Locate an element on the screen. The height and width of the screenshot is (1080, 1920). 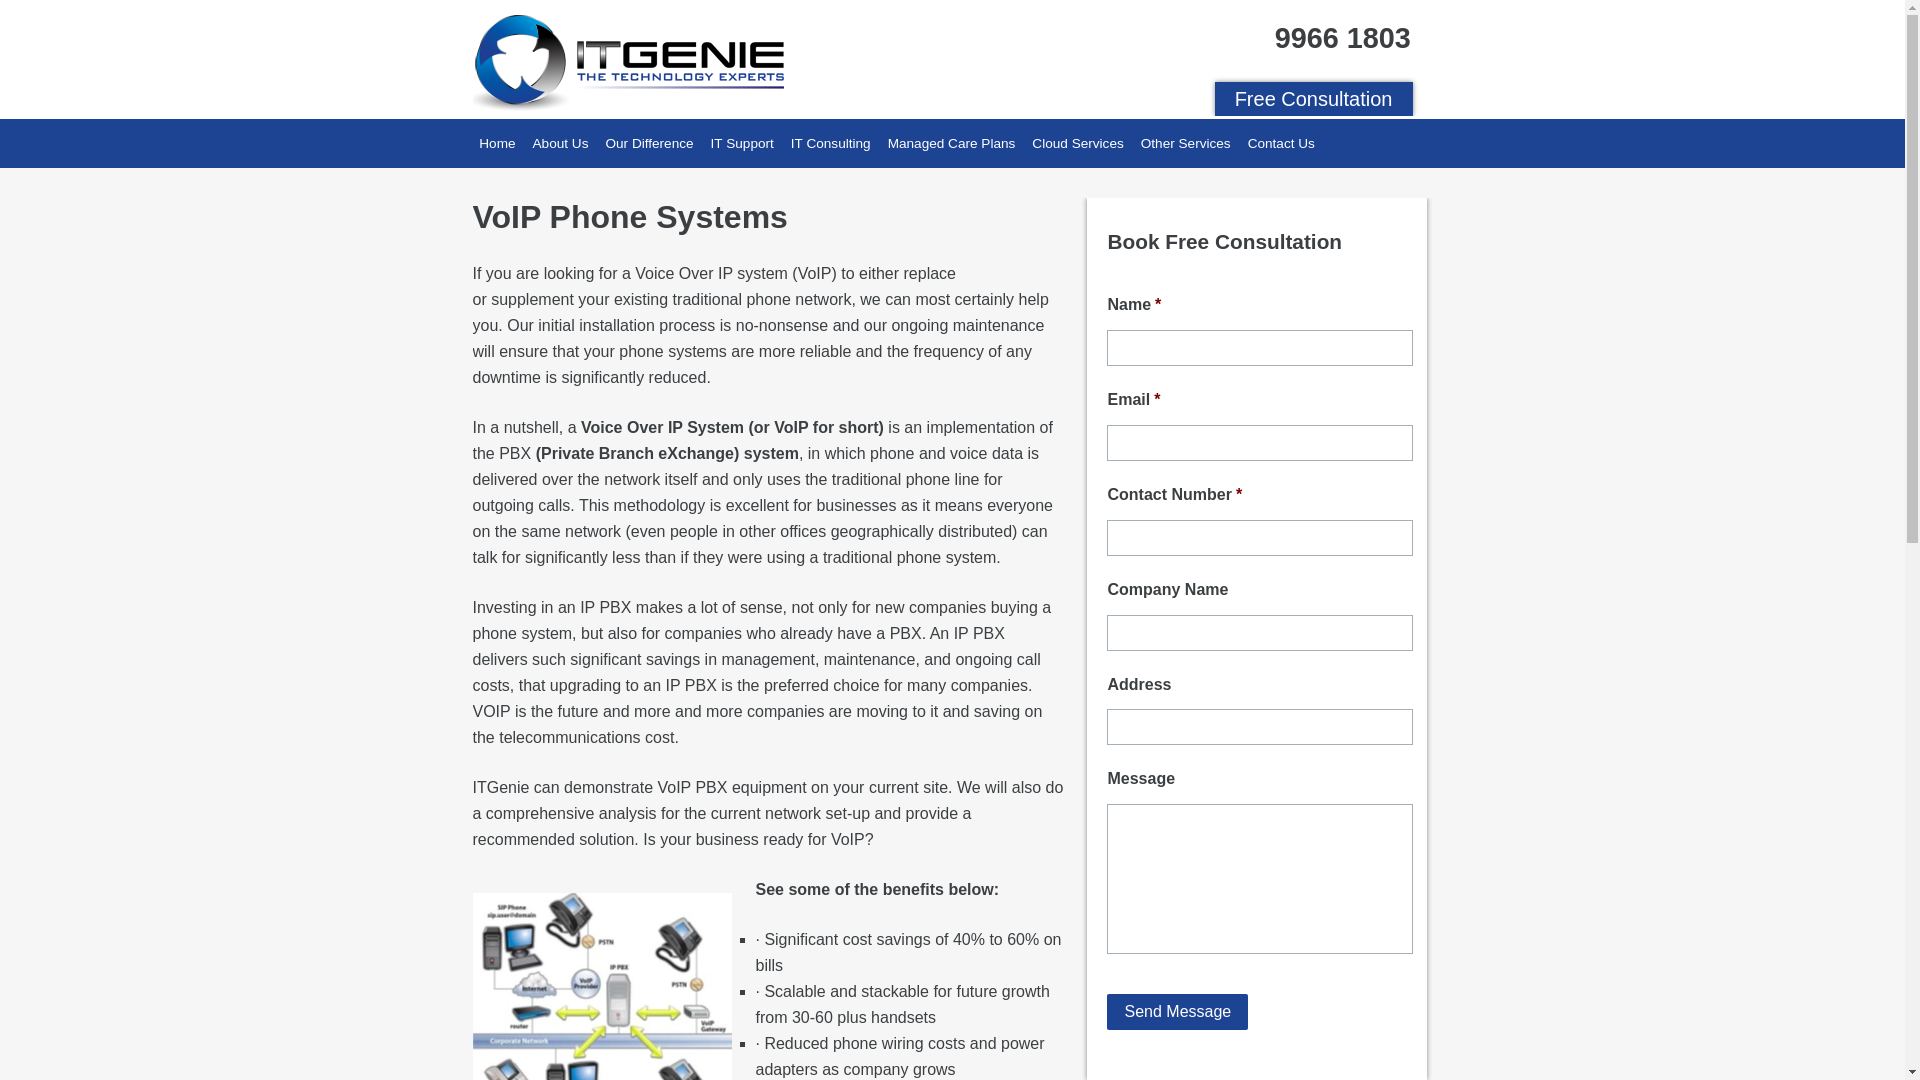
Cloud Services is located at coordinates (1078, 143).